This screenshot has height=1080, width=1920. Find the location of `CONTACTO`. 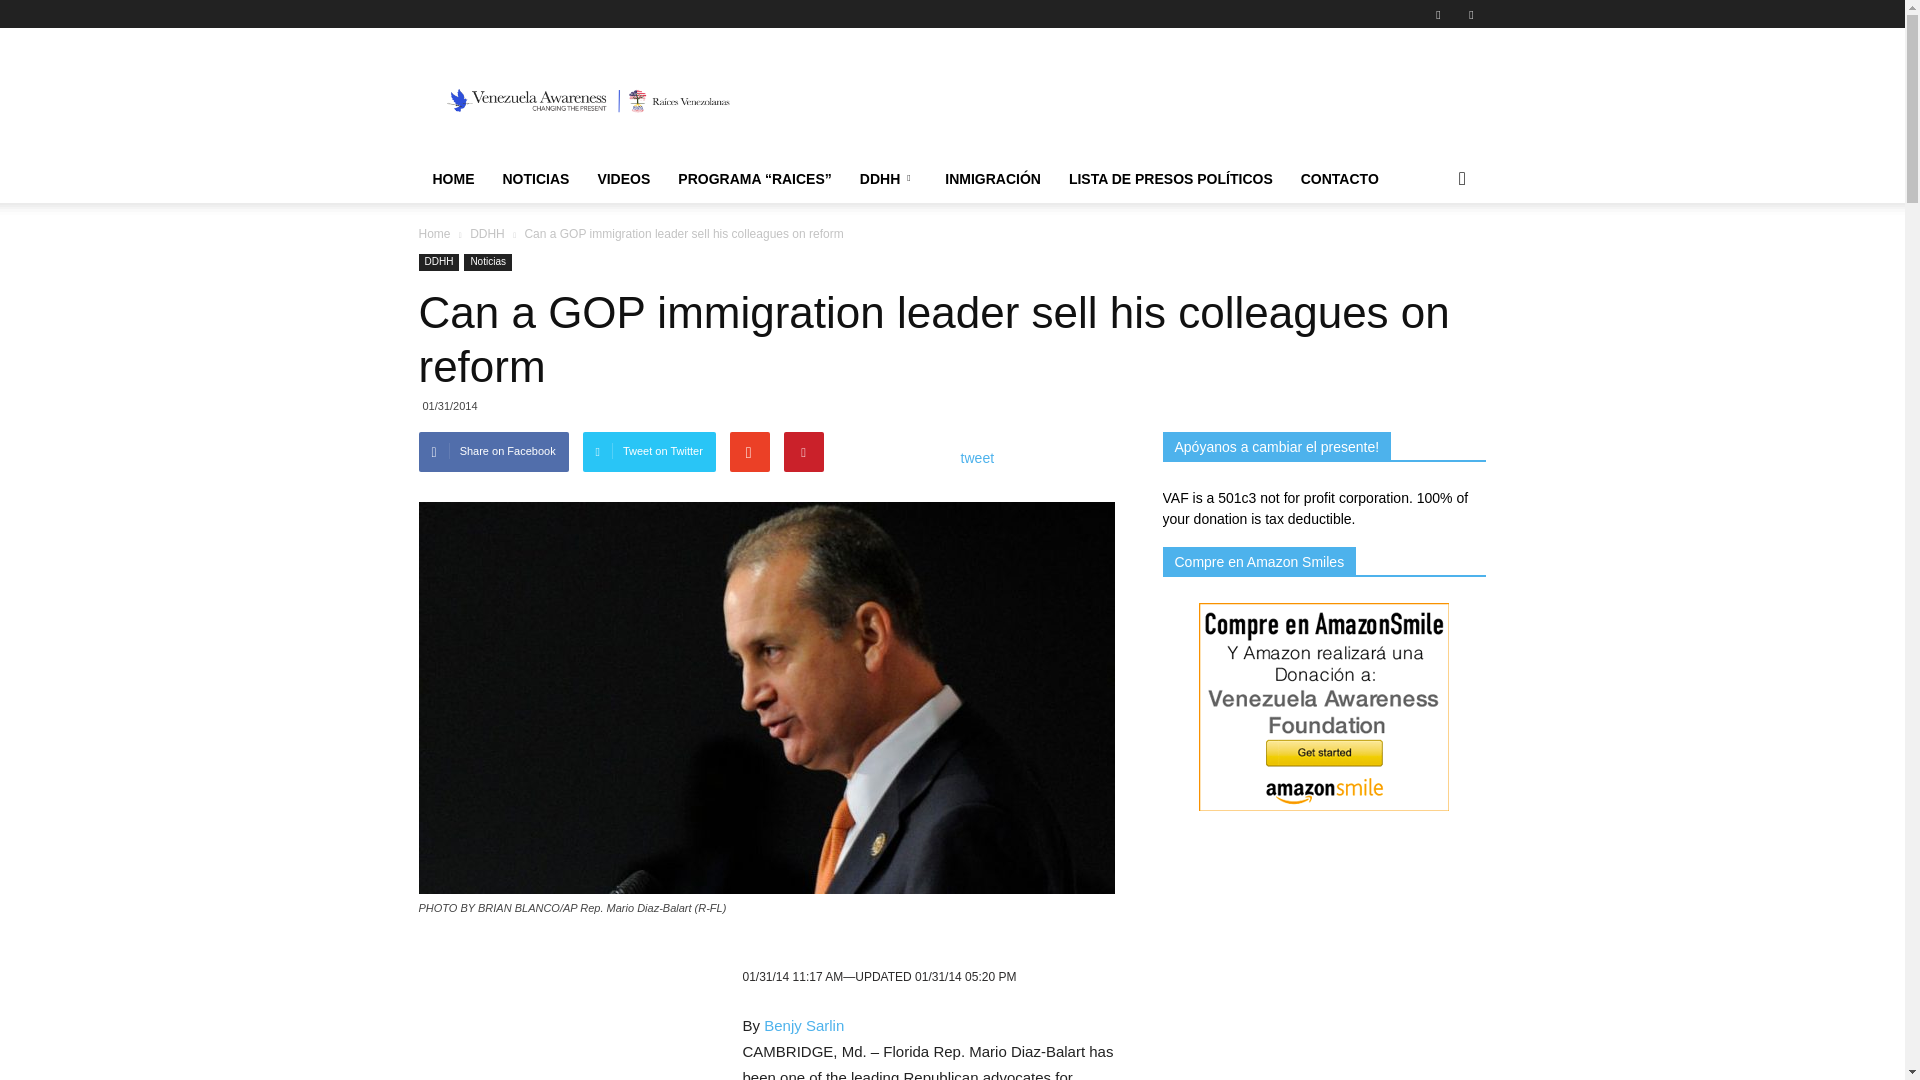

CONTACTO is located at coordinates (1340, 179).